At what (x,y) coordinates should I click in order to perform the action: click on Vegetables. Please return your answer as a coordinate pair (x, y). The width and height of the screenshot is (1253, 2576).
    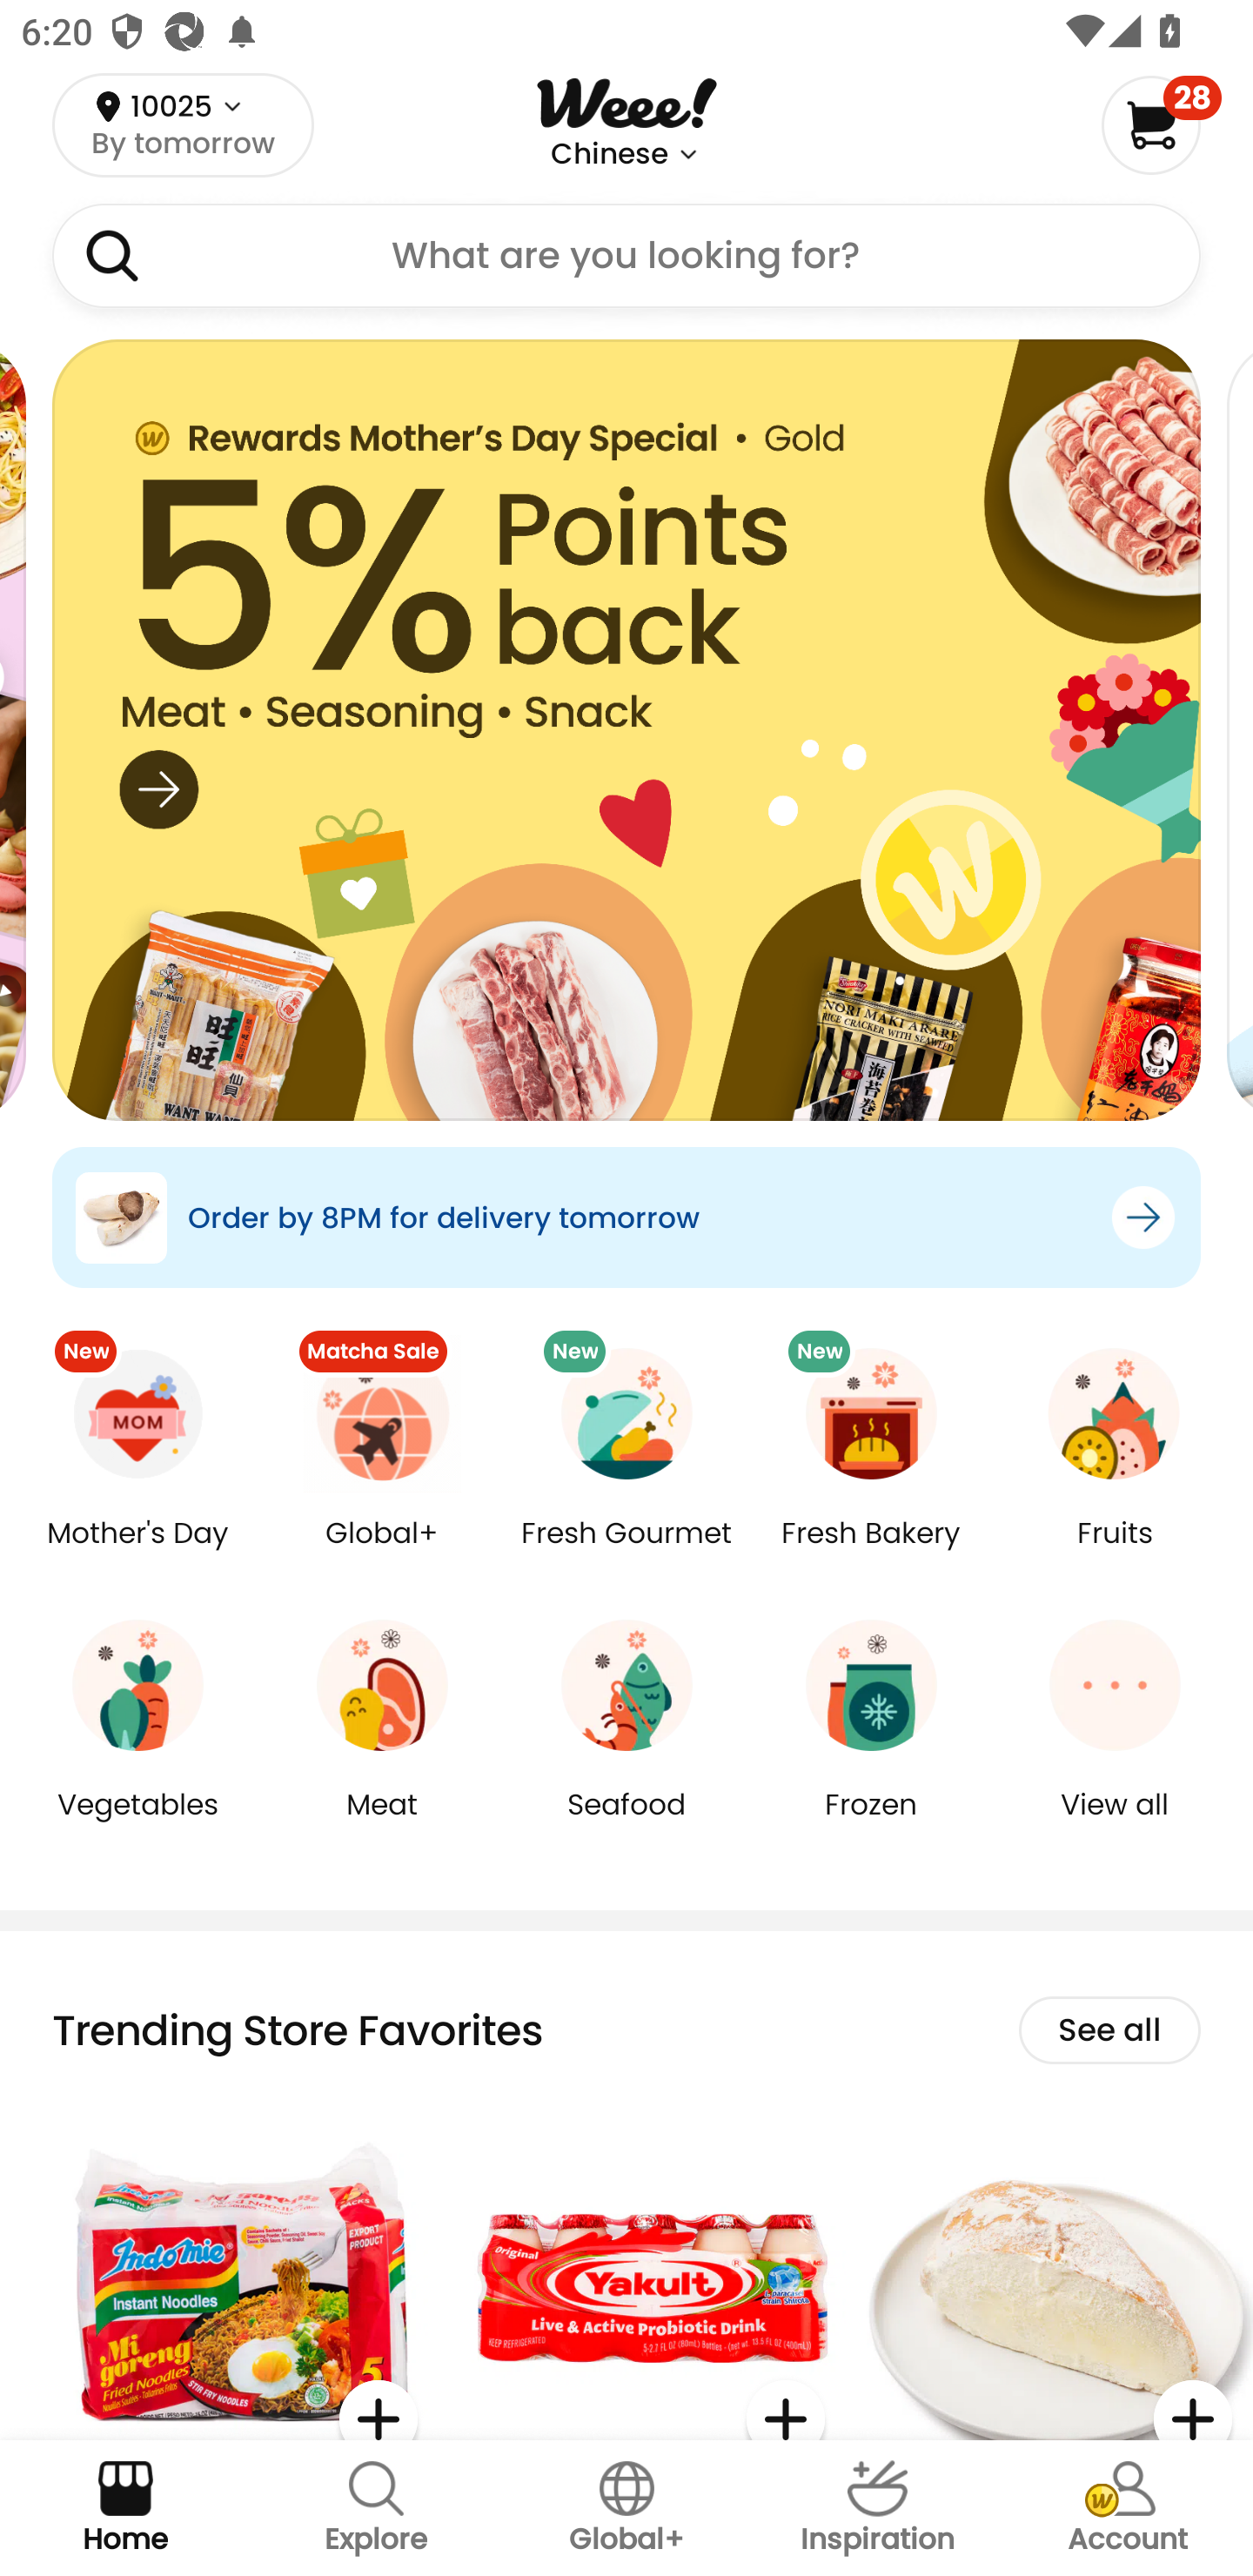
    Looking at the image, I should click on (137, 1826).